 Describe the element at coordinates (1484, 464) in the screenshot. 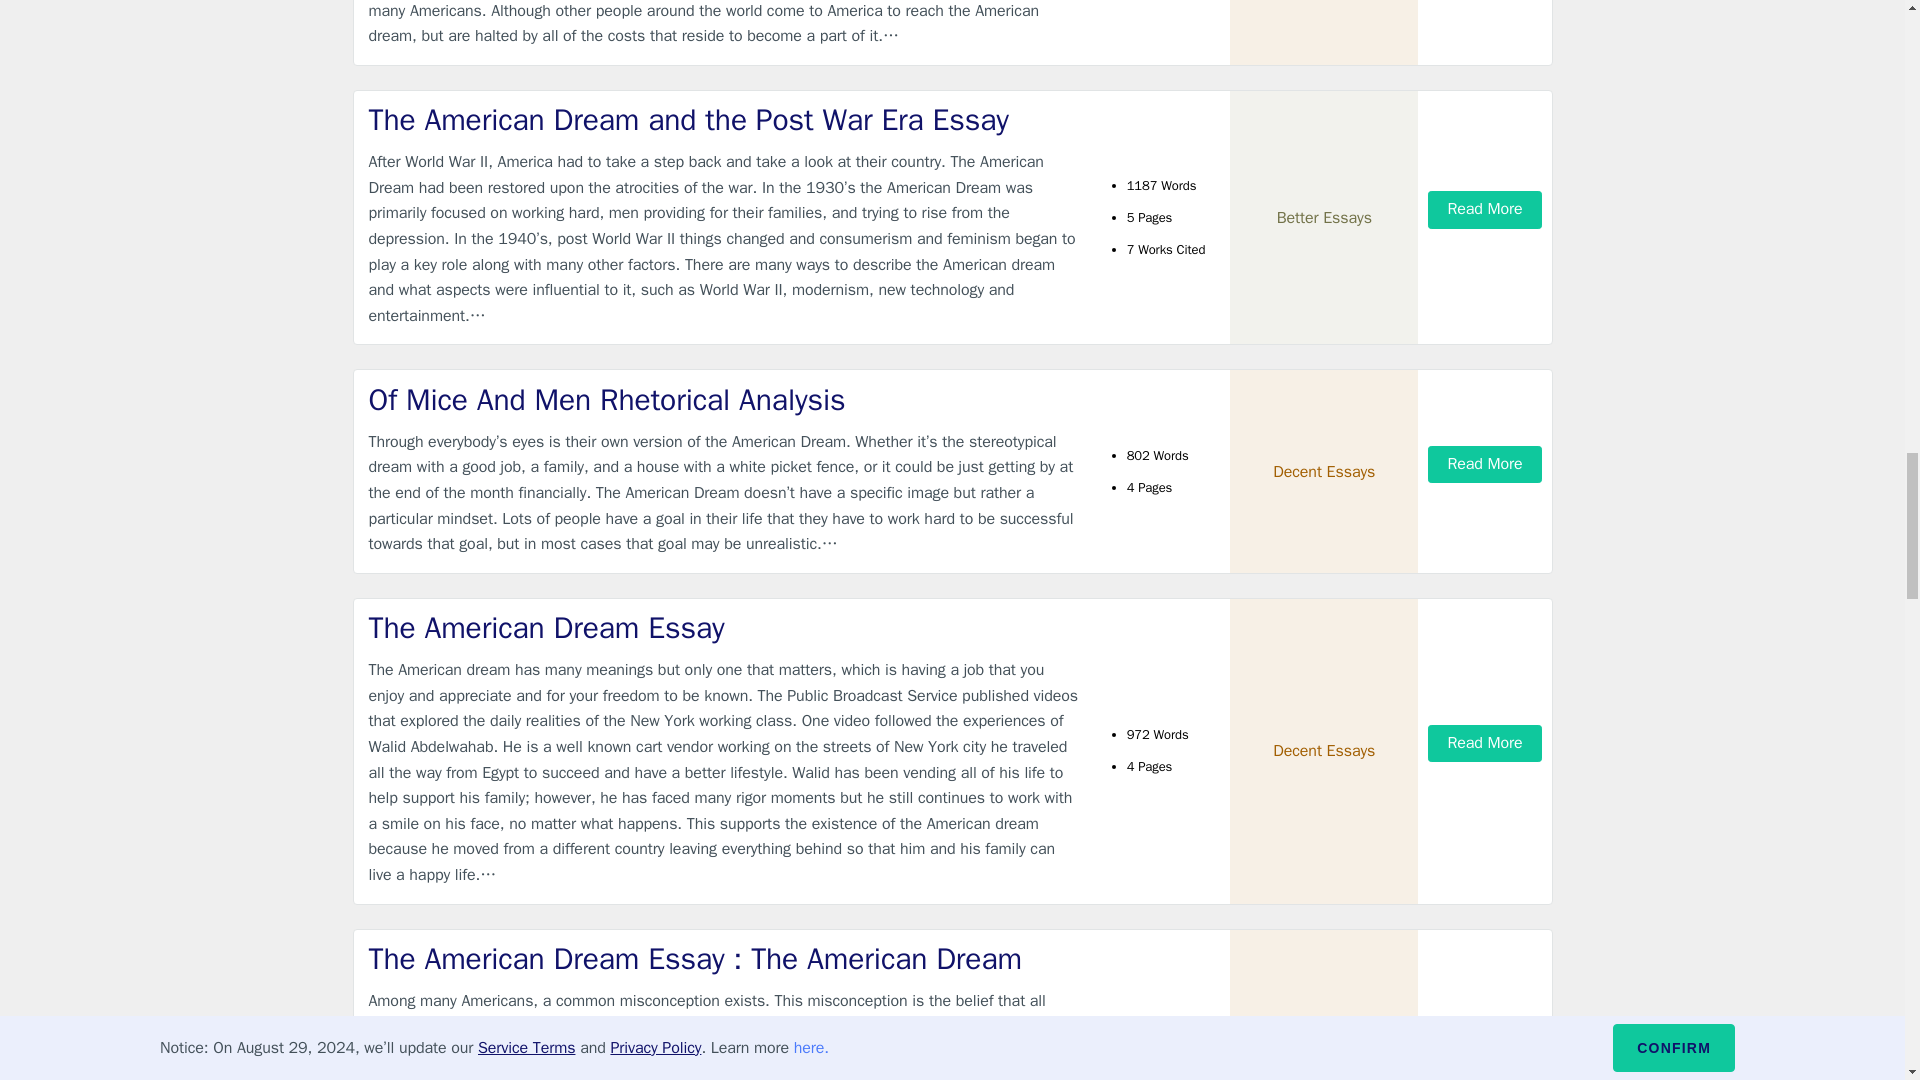

I see `Read More` at that location.